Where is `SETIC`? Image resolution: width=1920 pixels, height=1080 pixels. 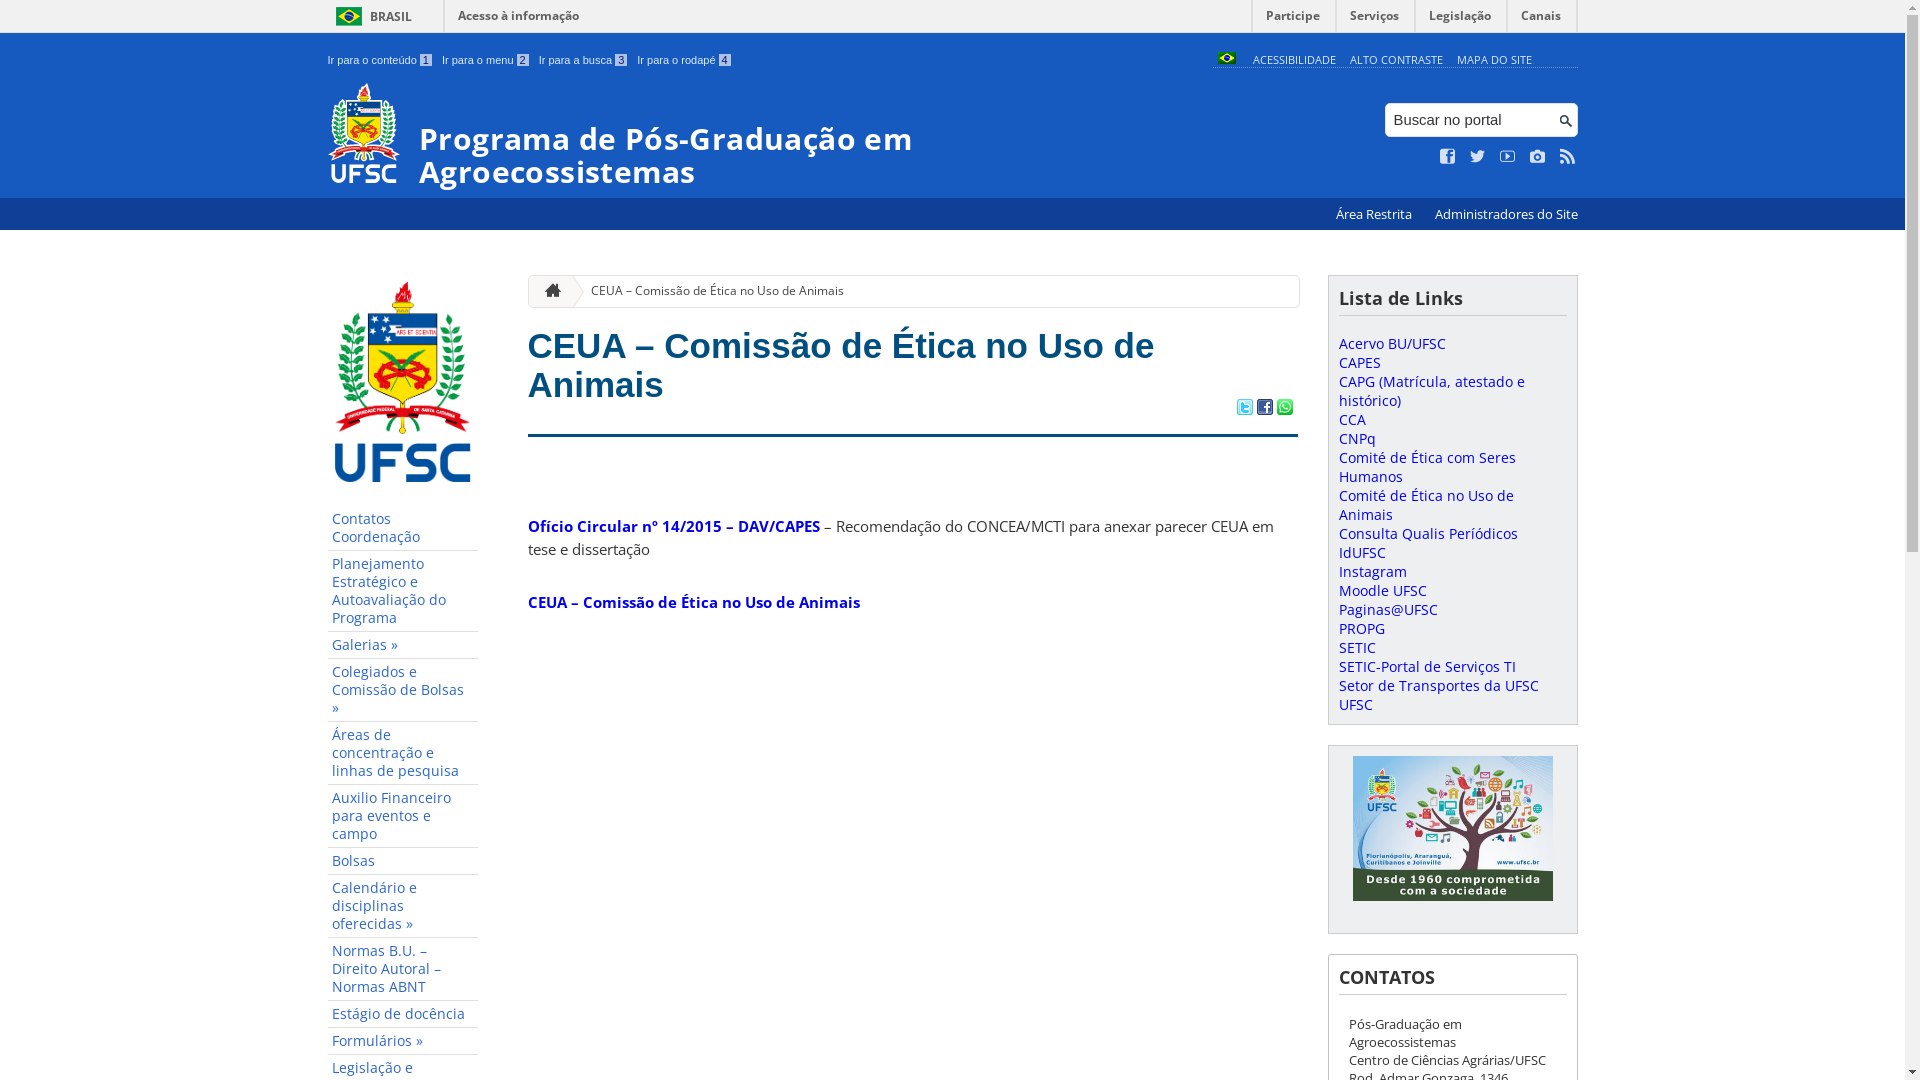 SETIC is located at coordinates (1356, 648).